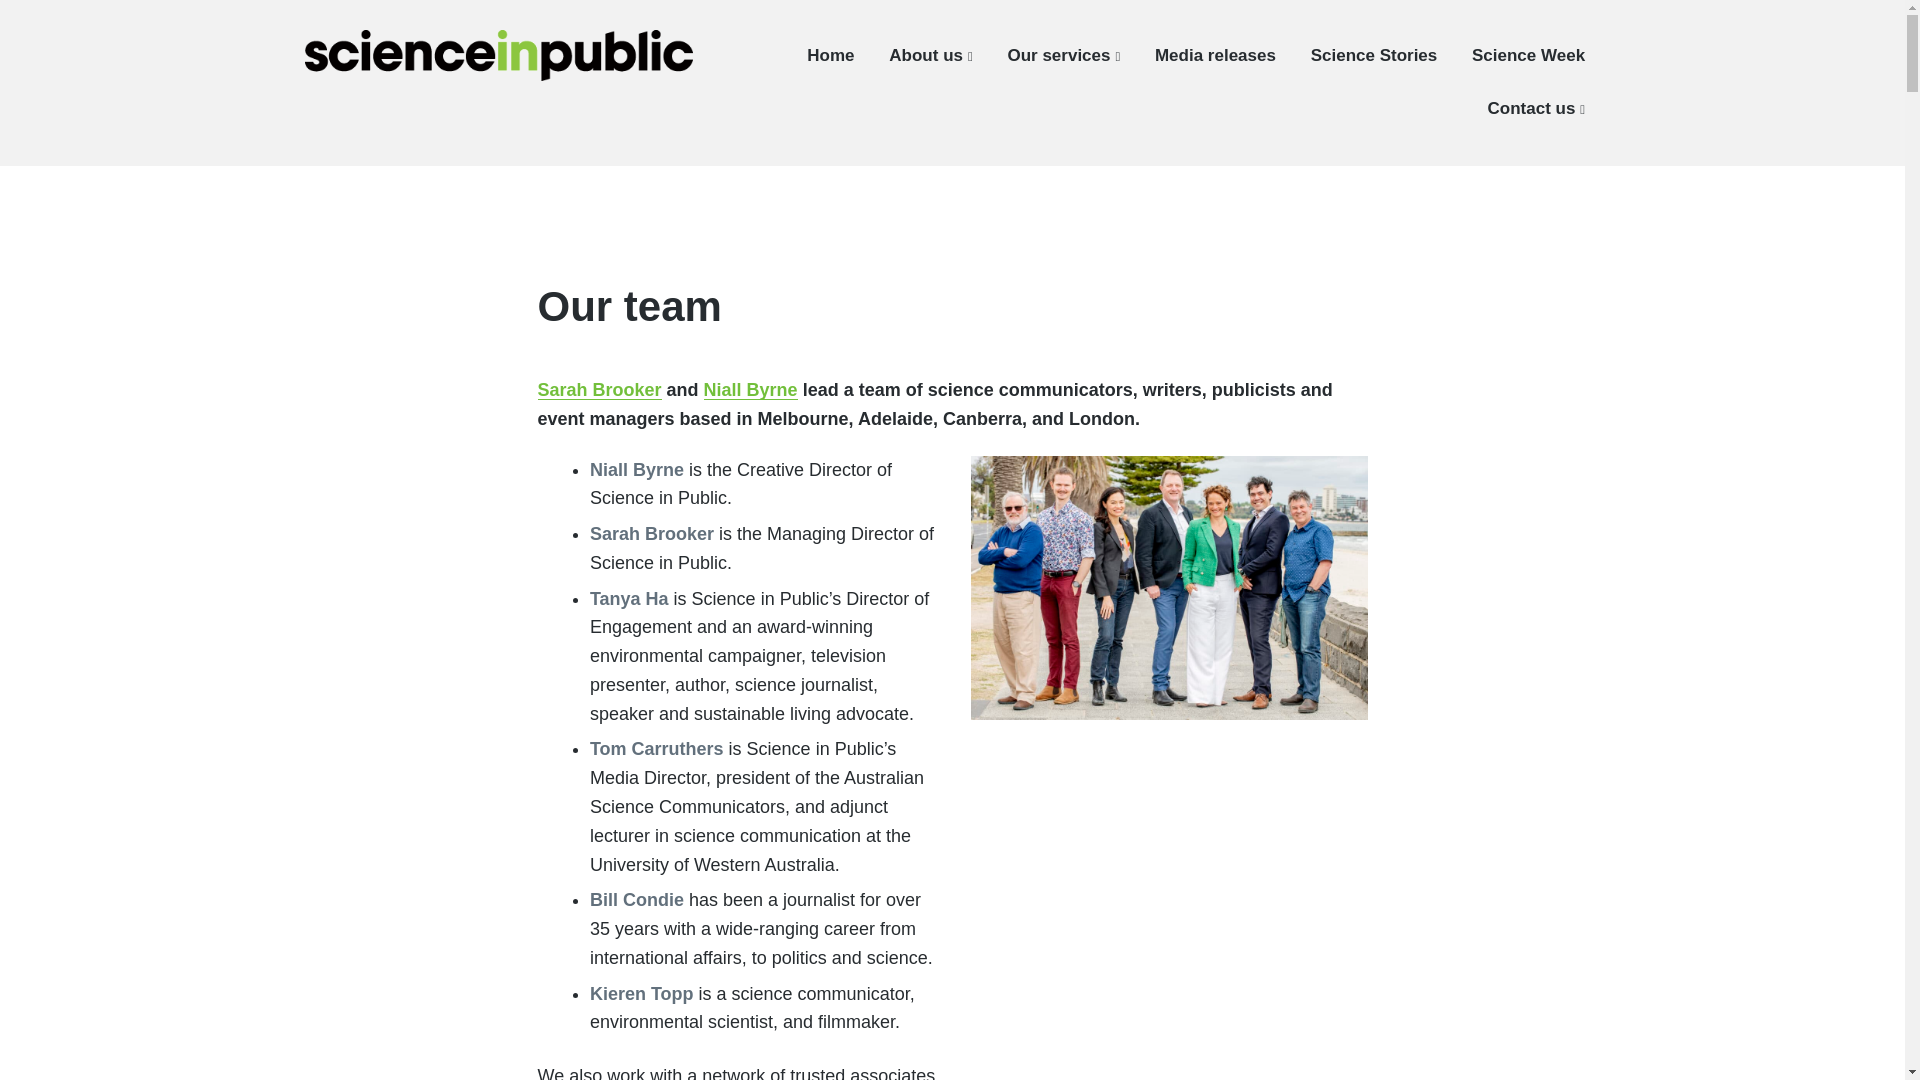 This screenshot has height=1080, width=1920. What do you see at coordinates (830, 56) in the screenshot?
I see `Home` at bounding box center [830, 56].